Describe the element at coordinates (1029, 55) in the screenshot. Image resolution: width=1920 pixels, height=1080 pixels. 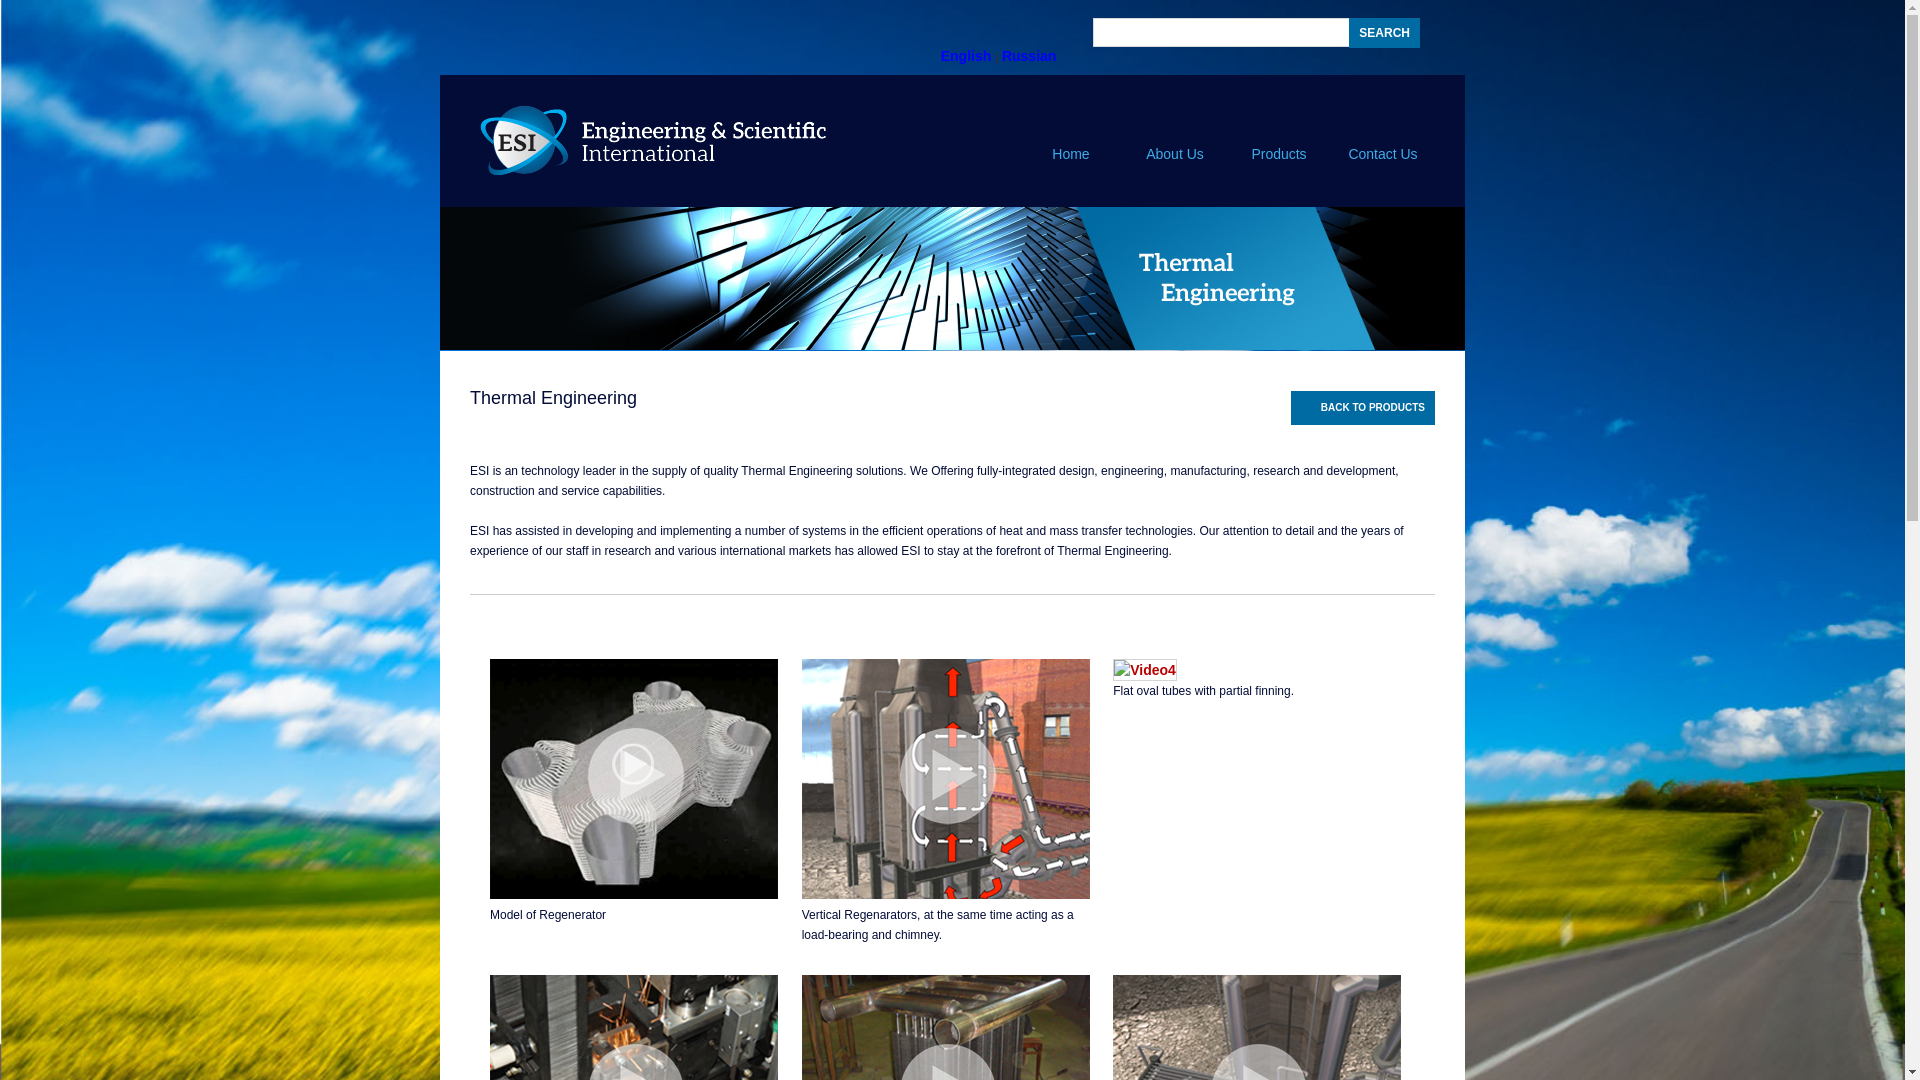
I see `Russian language` at that location.